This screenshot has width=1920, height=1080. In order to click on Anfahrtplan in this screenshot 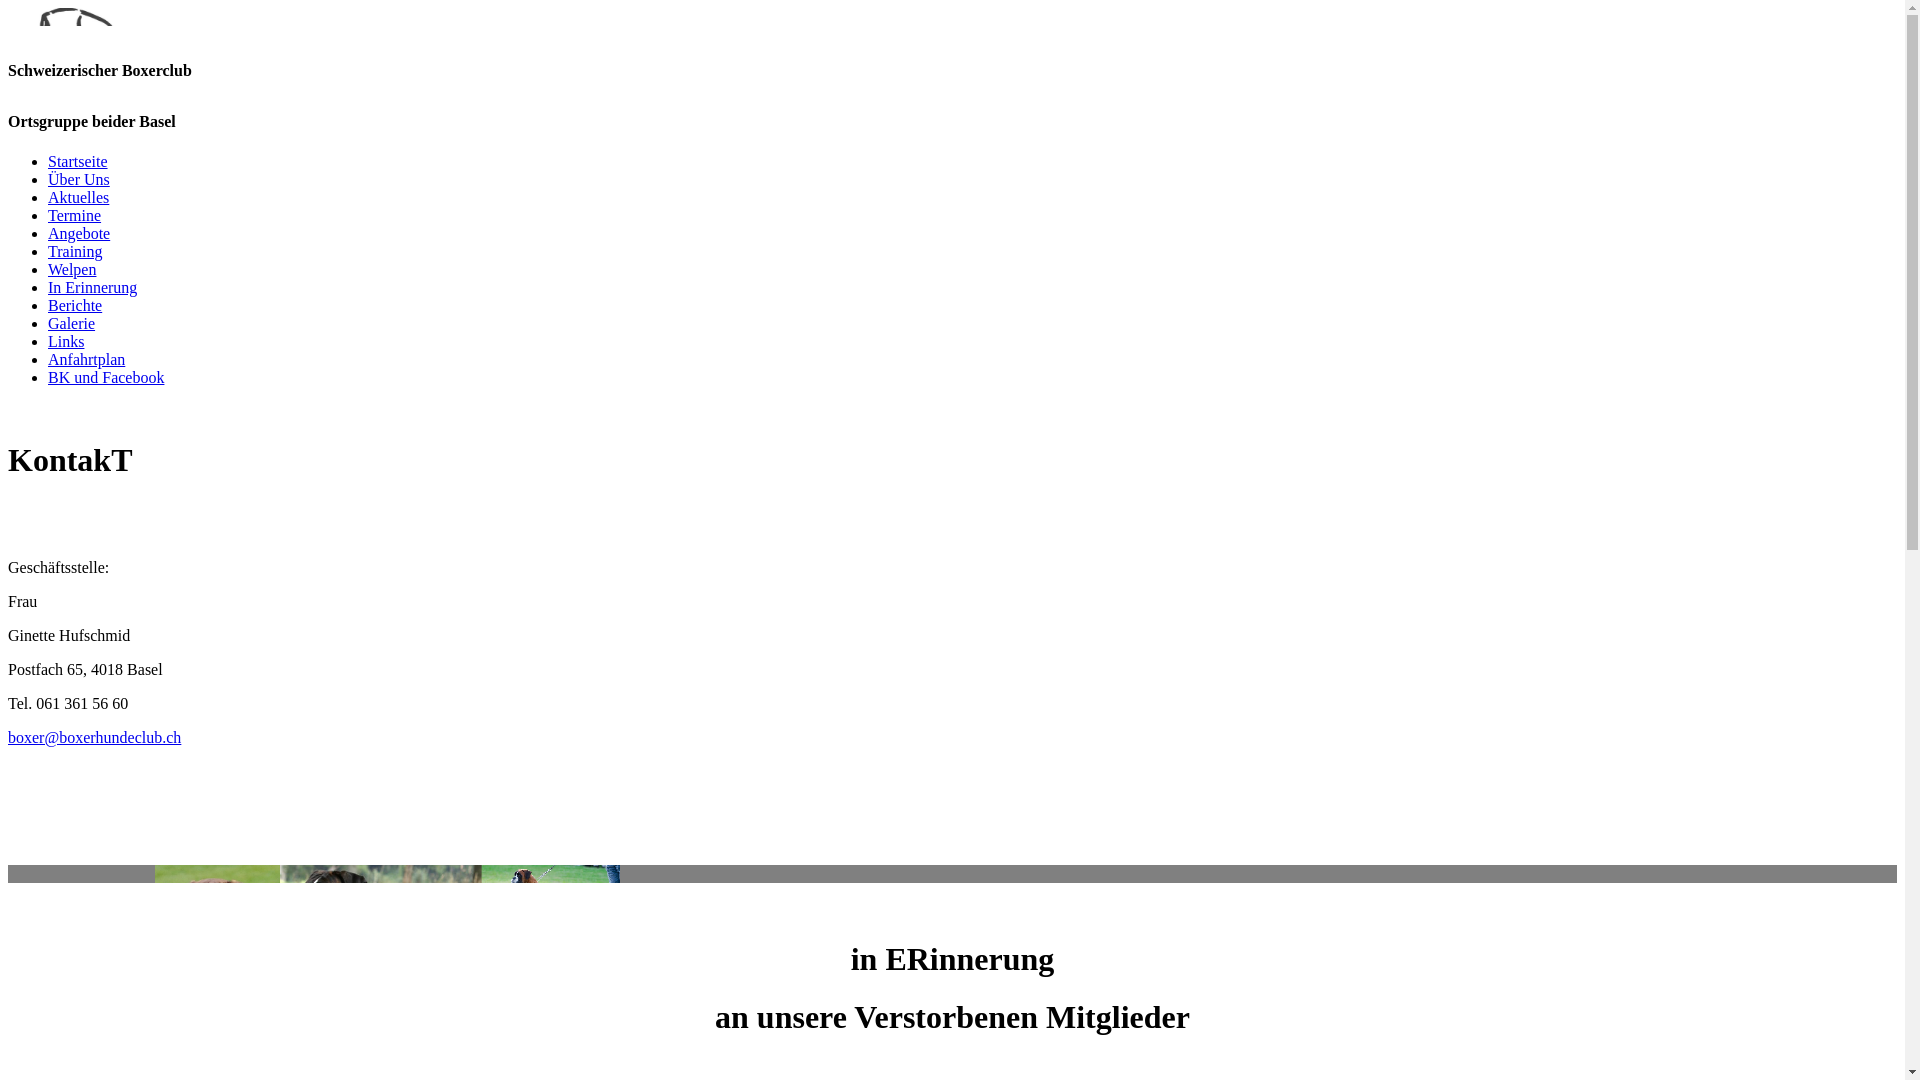, I will do `click(86, 360)`.